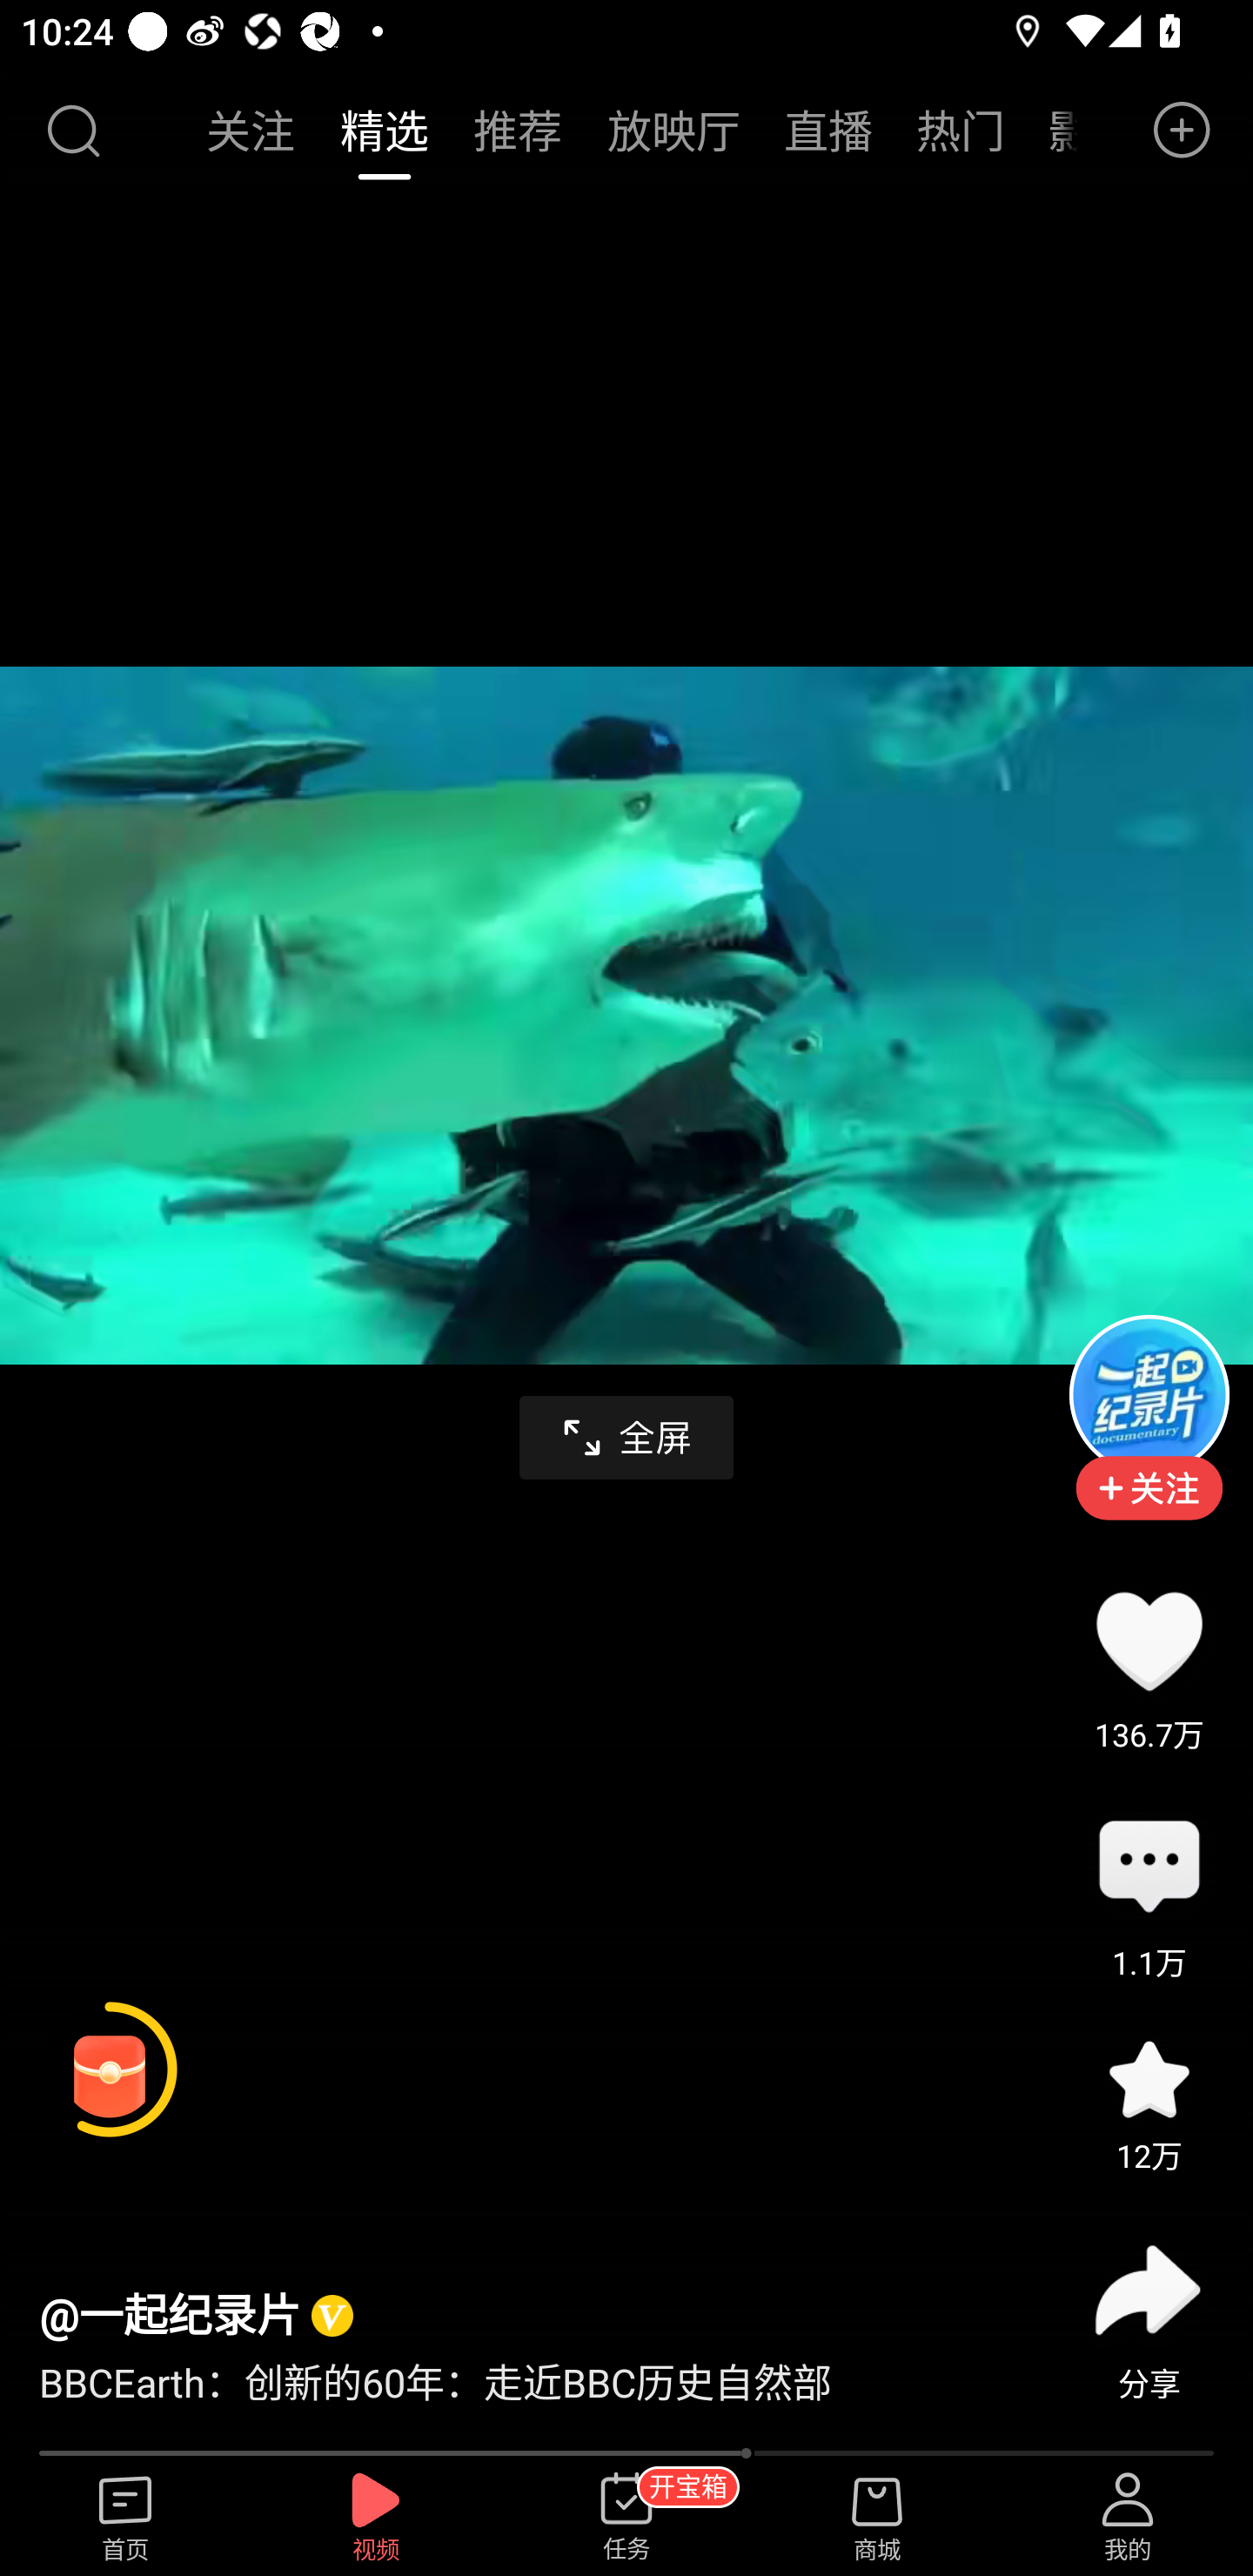 This screenshot has height=2576, width=1253. I want to click on 发布, so click(1183, 131).